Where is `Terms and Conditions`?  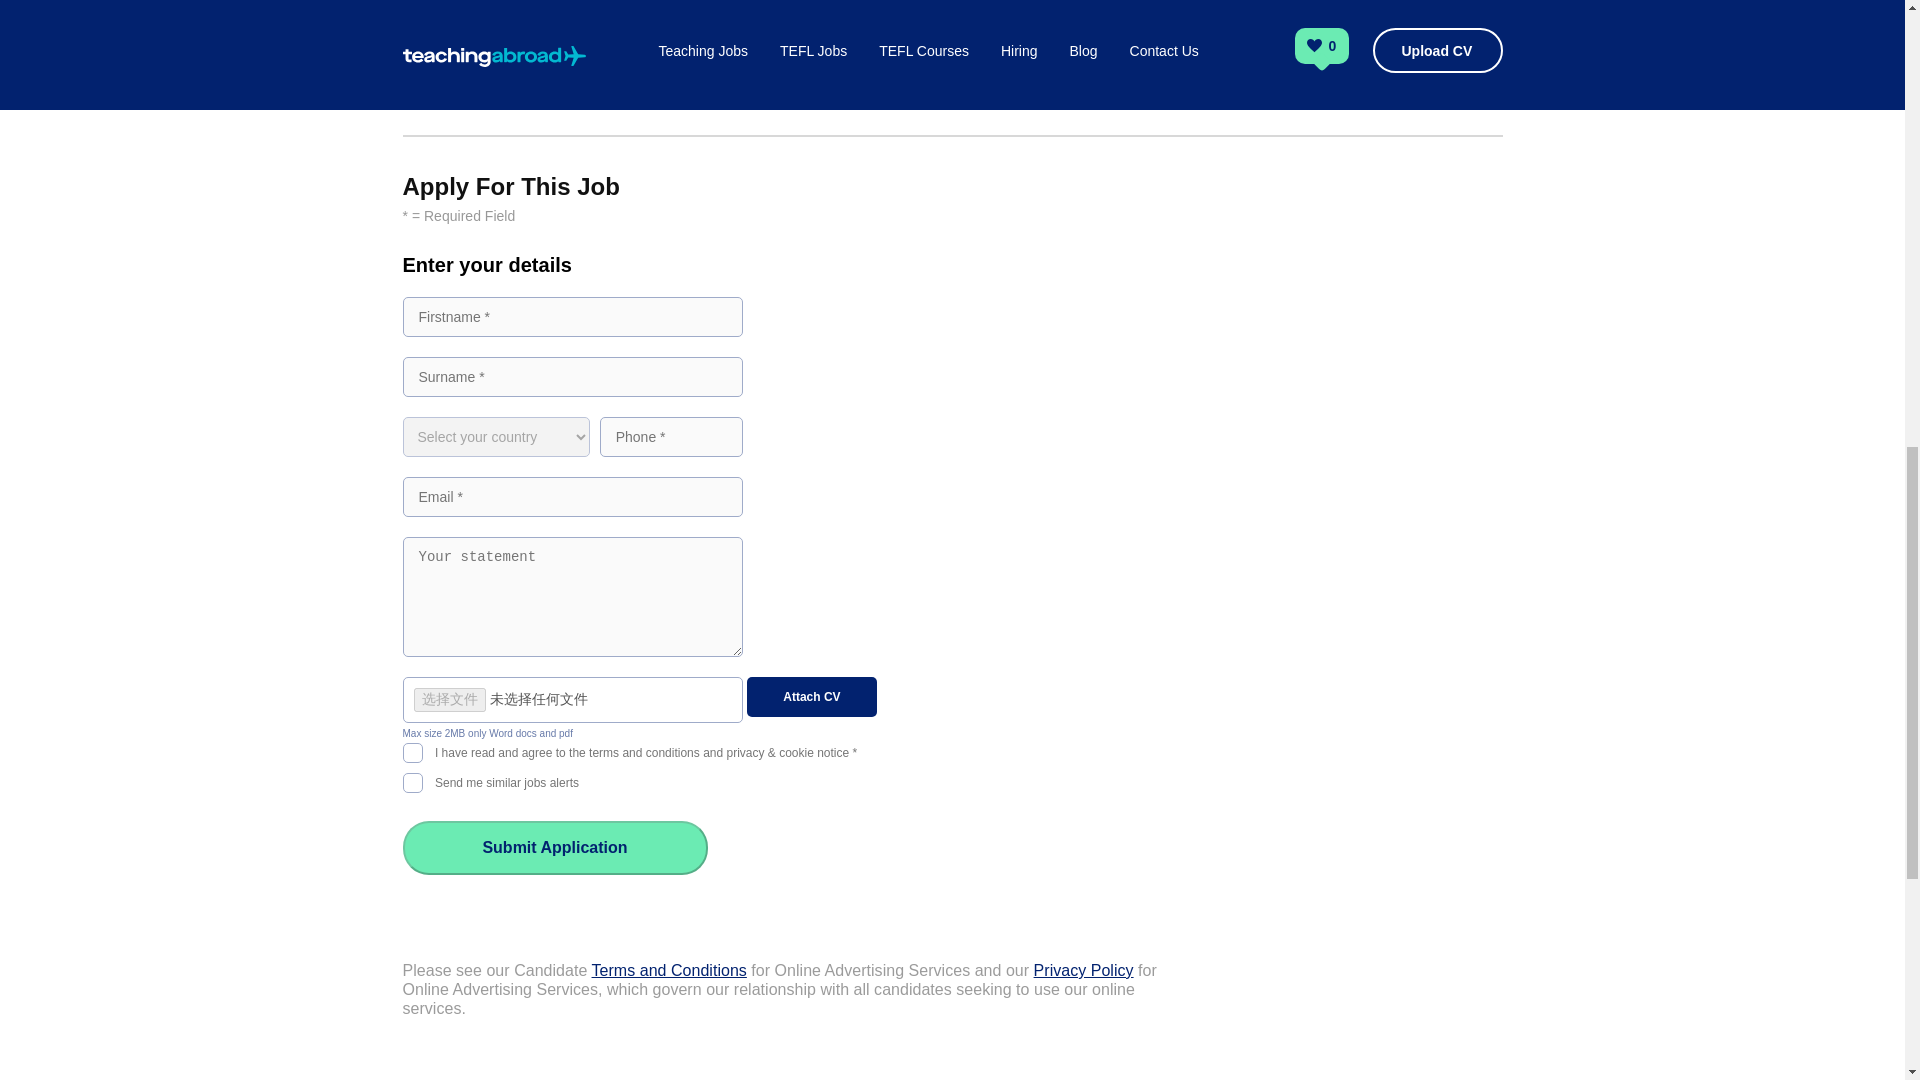
Terms and Conditions is located at coordinates (668, 970).